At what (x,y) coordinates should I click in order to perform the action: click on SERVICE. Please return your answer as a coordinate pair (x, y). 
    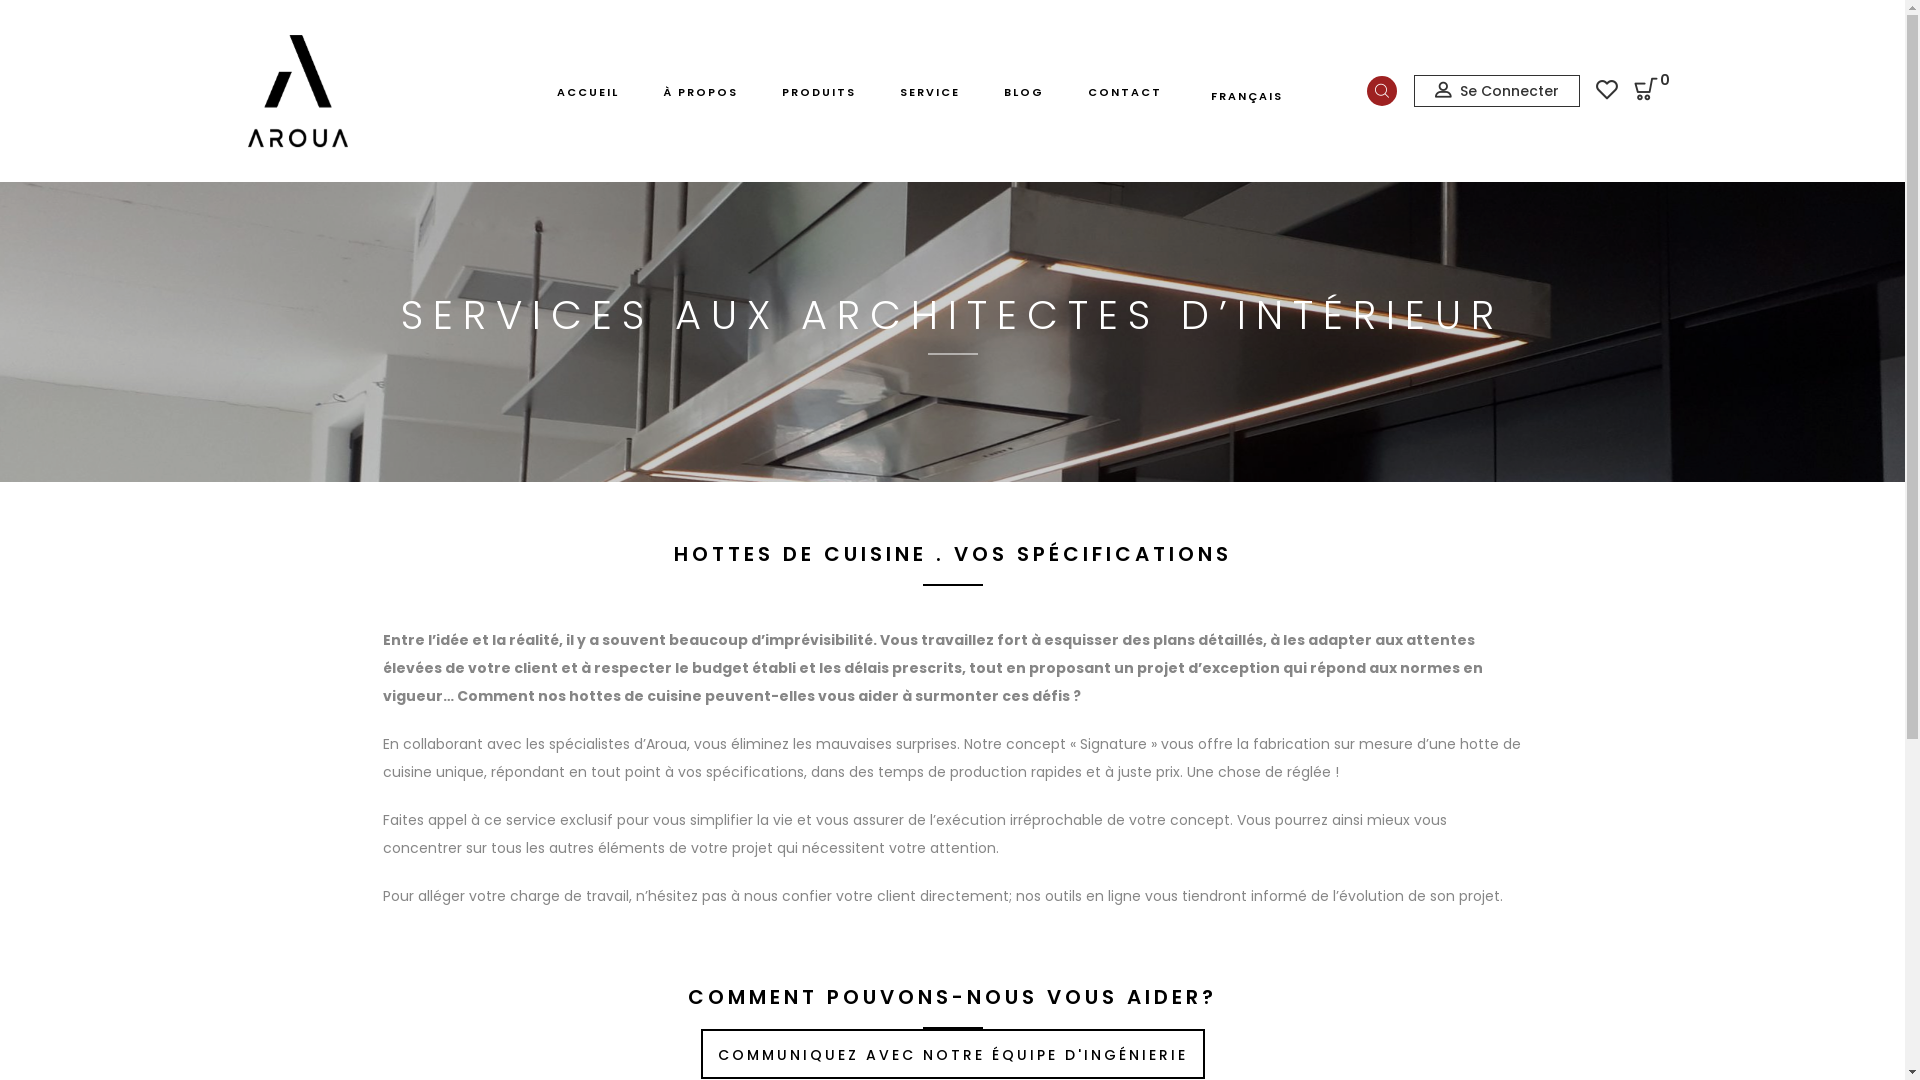
    Looking at the image, I should click on (930, 92).